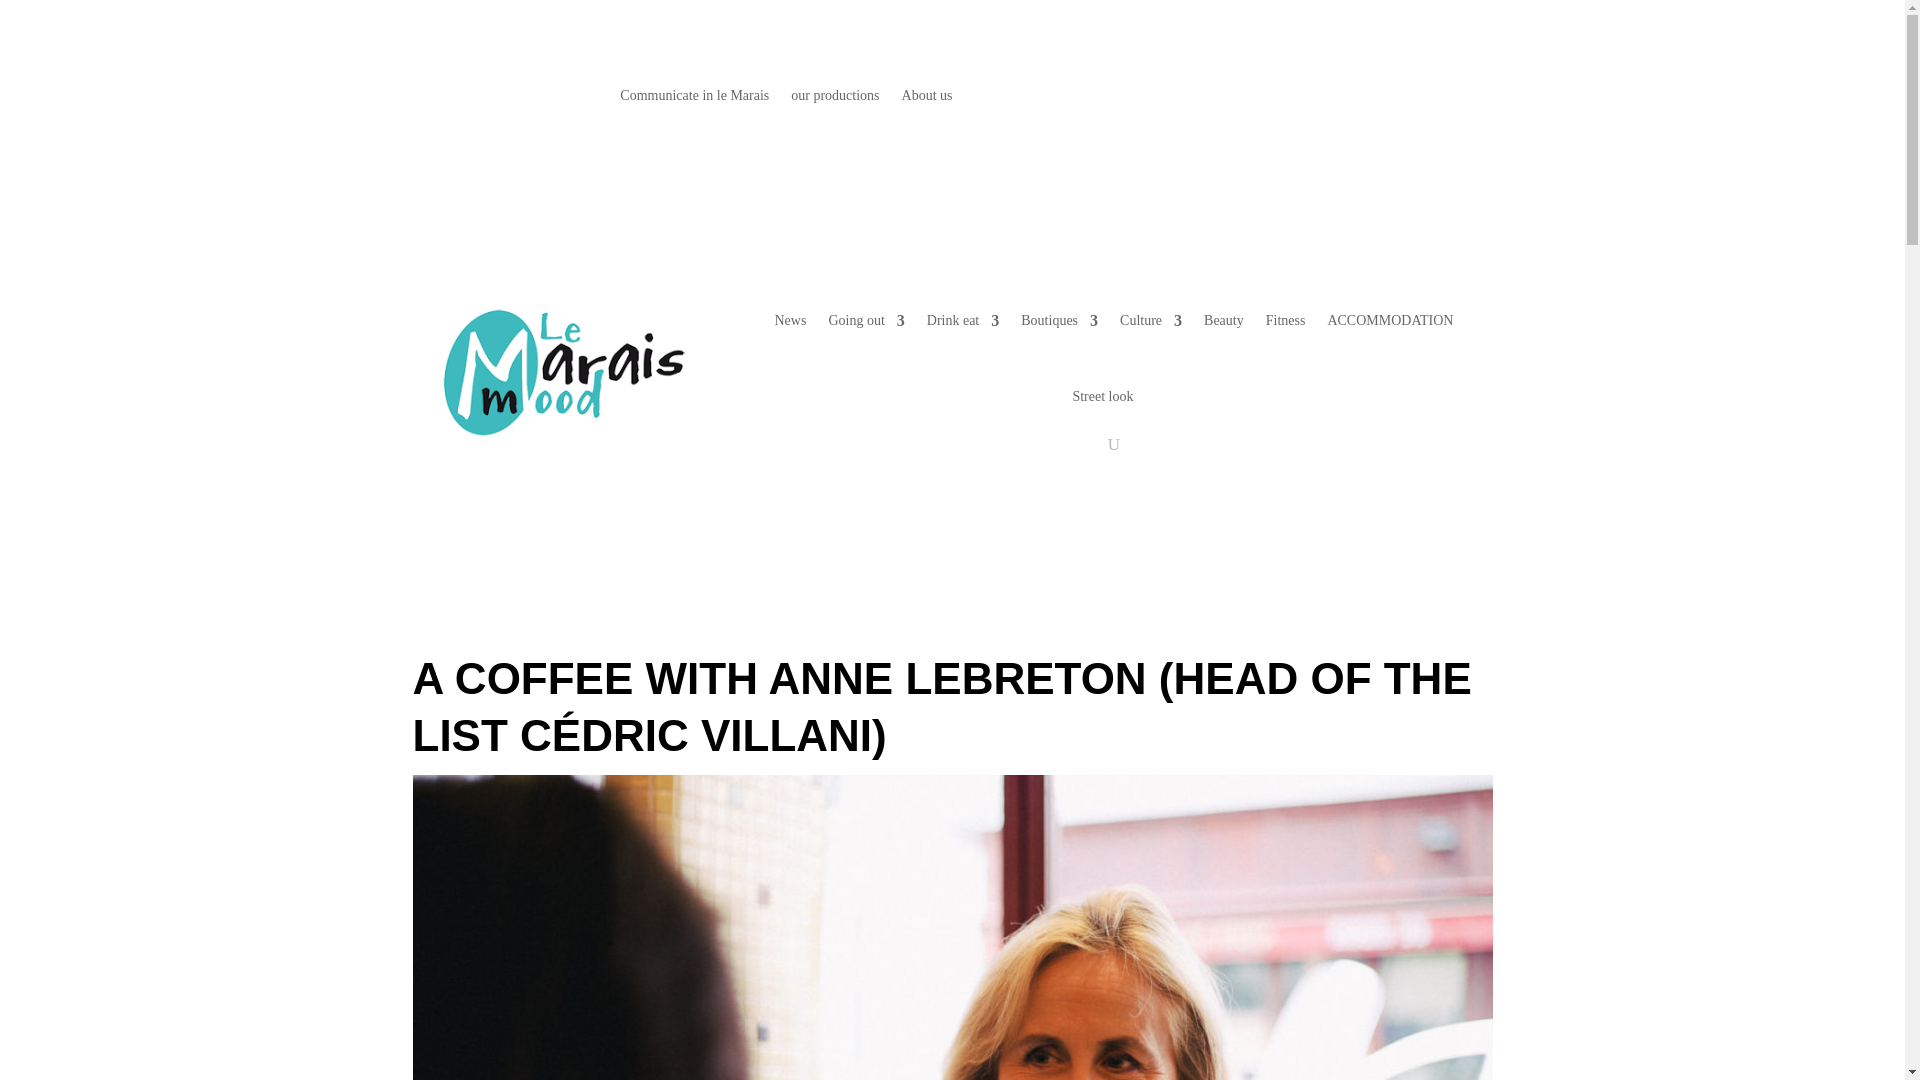  What do you see at coordinates (694, 100) in the screenshot?
I see `Communicate in le Marais` at bounding box center [694, 100].